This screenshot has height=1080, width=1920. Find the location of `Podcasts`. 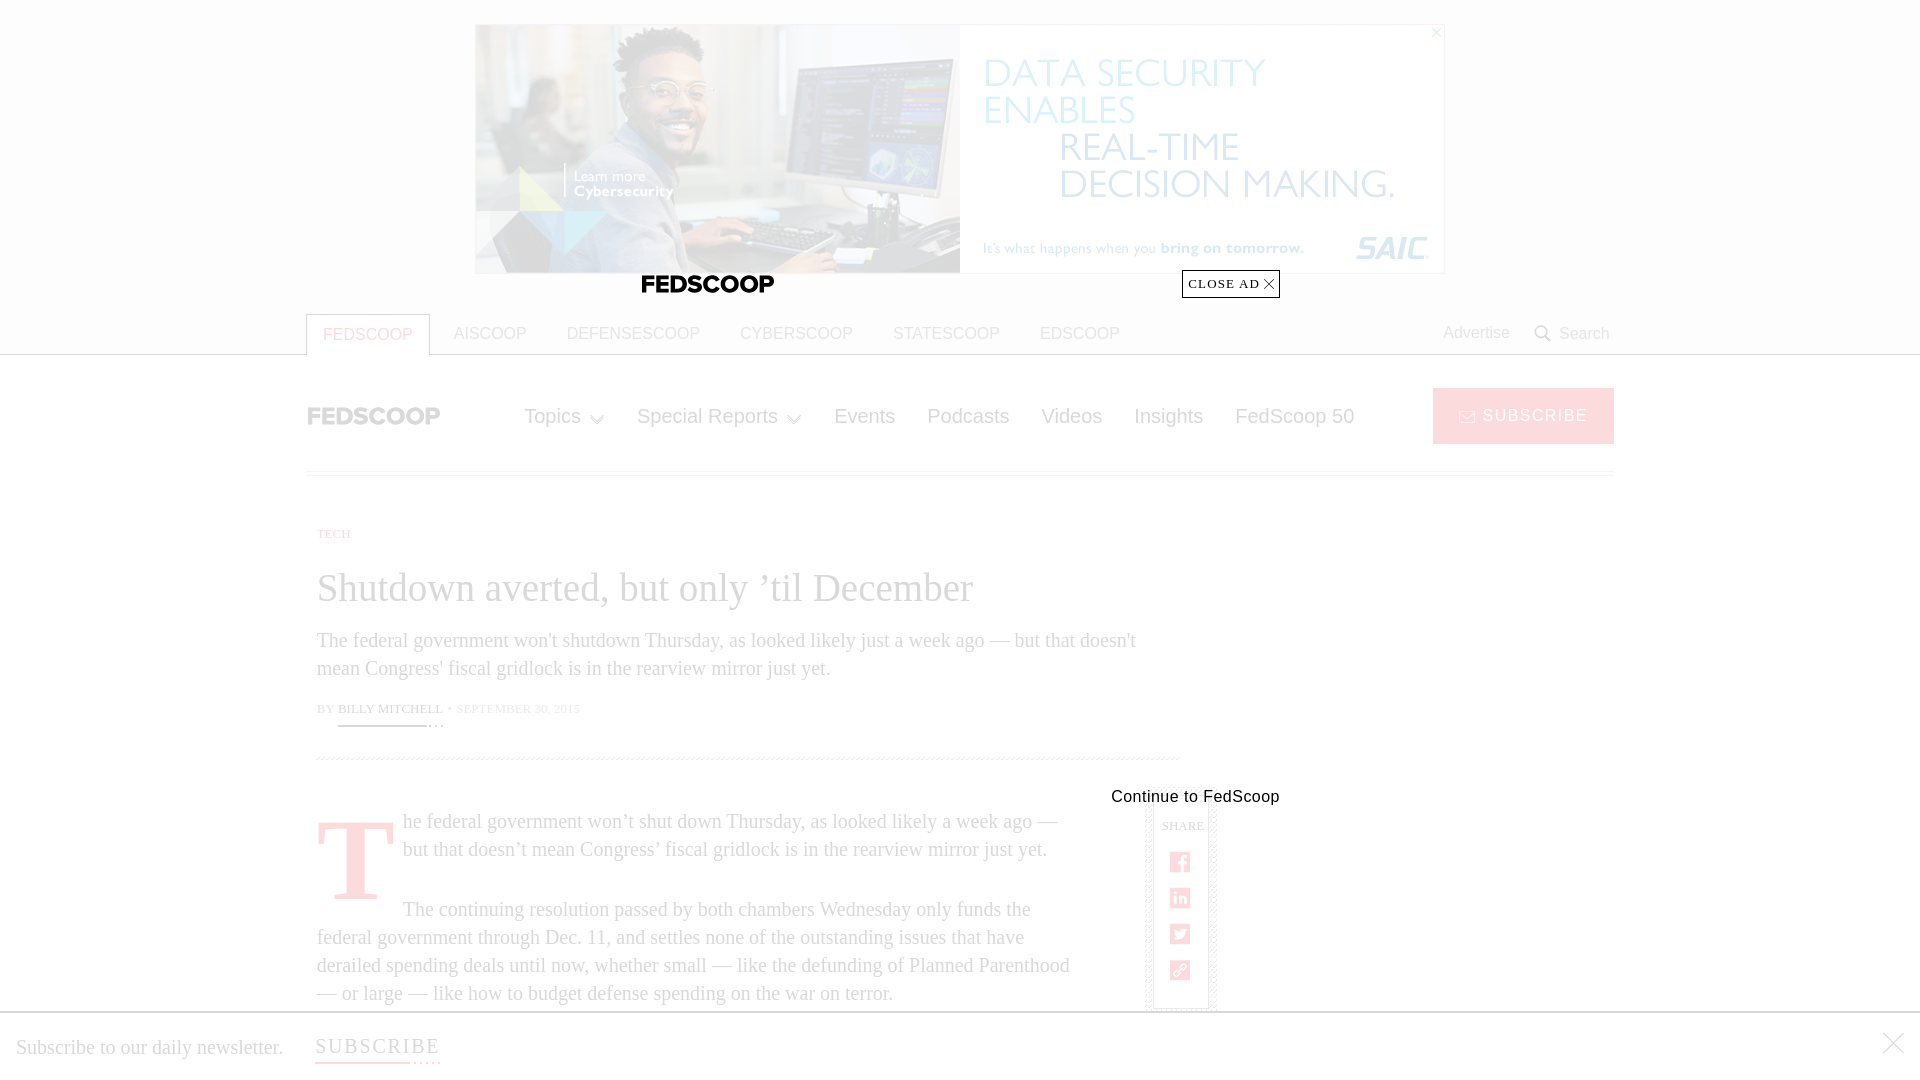

Podcasts is located at coordinates (968, 415).